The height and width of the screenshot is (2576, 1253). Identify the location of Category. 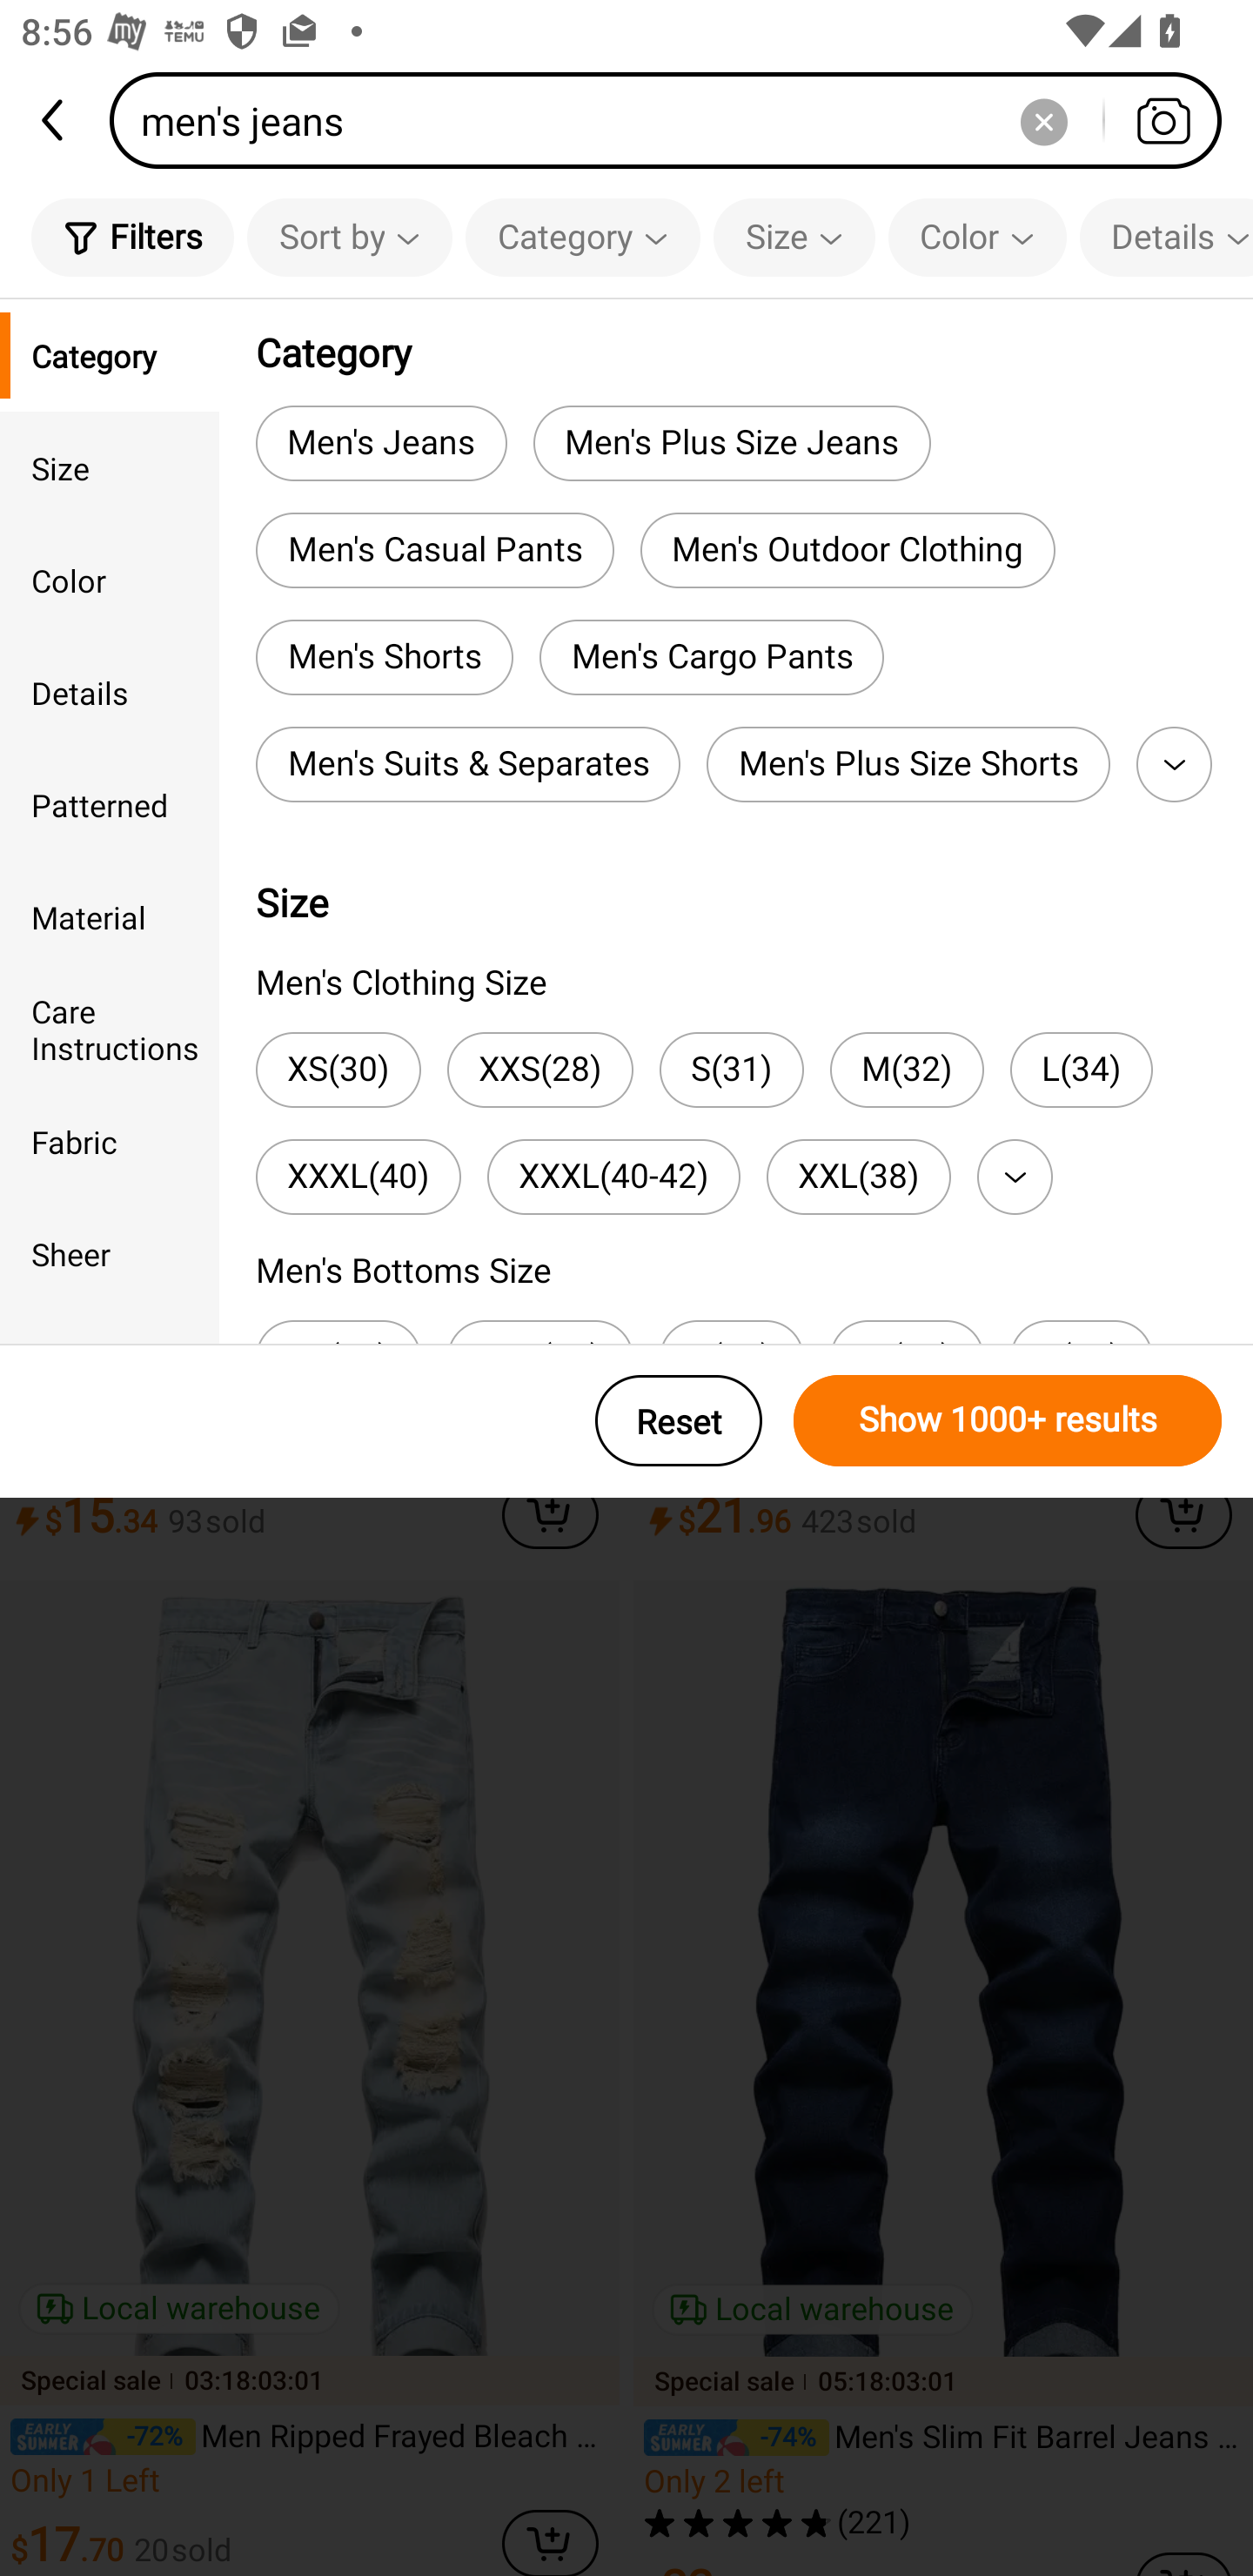
(583, 237).